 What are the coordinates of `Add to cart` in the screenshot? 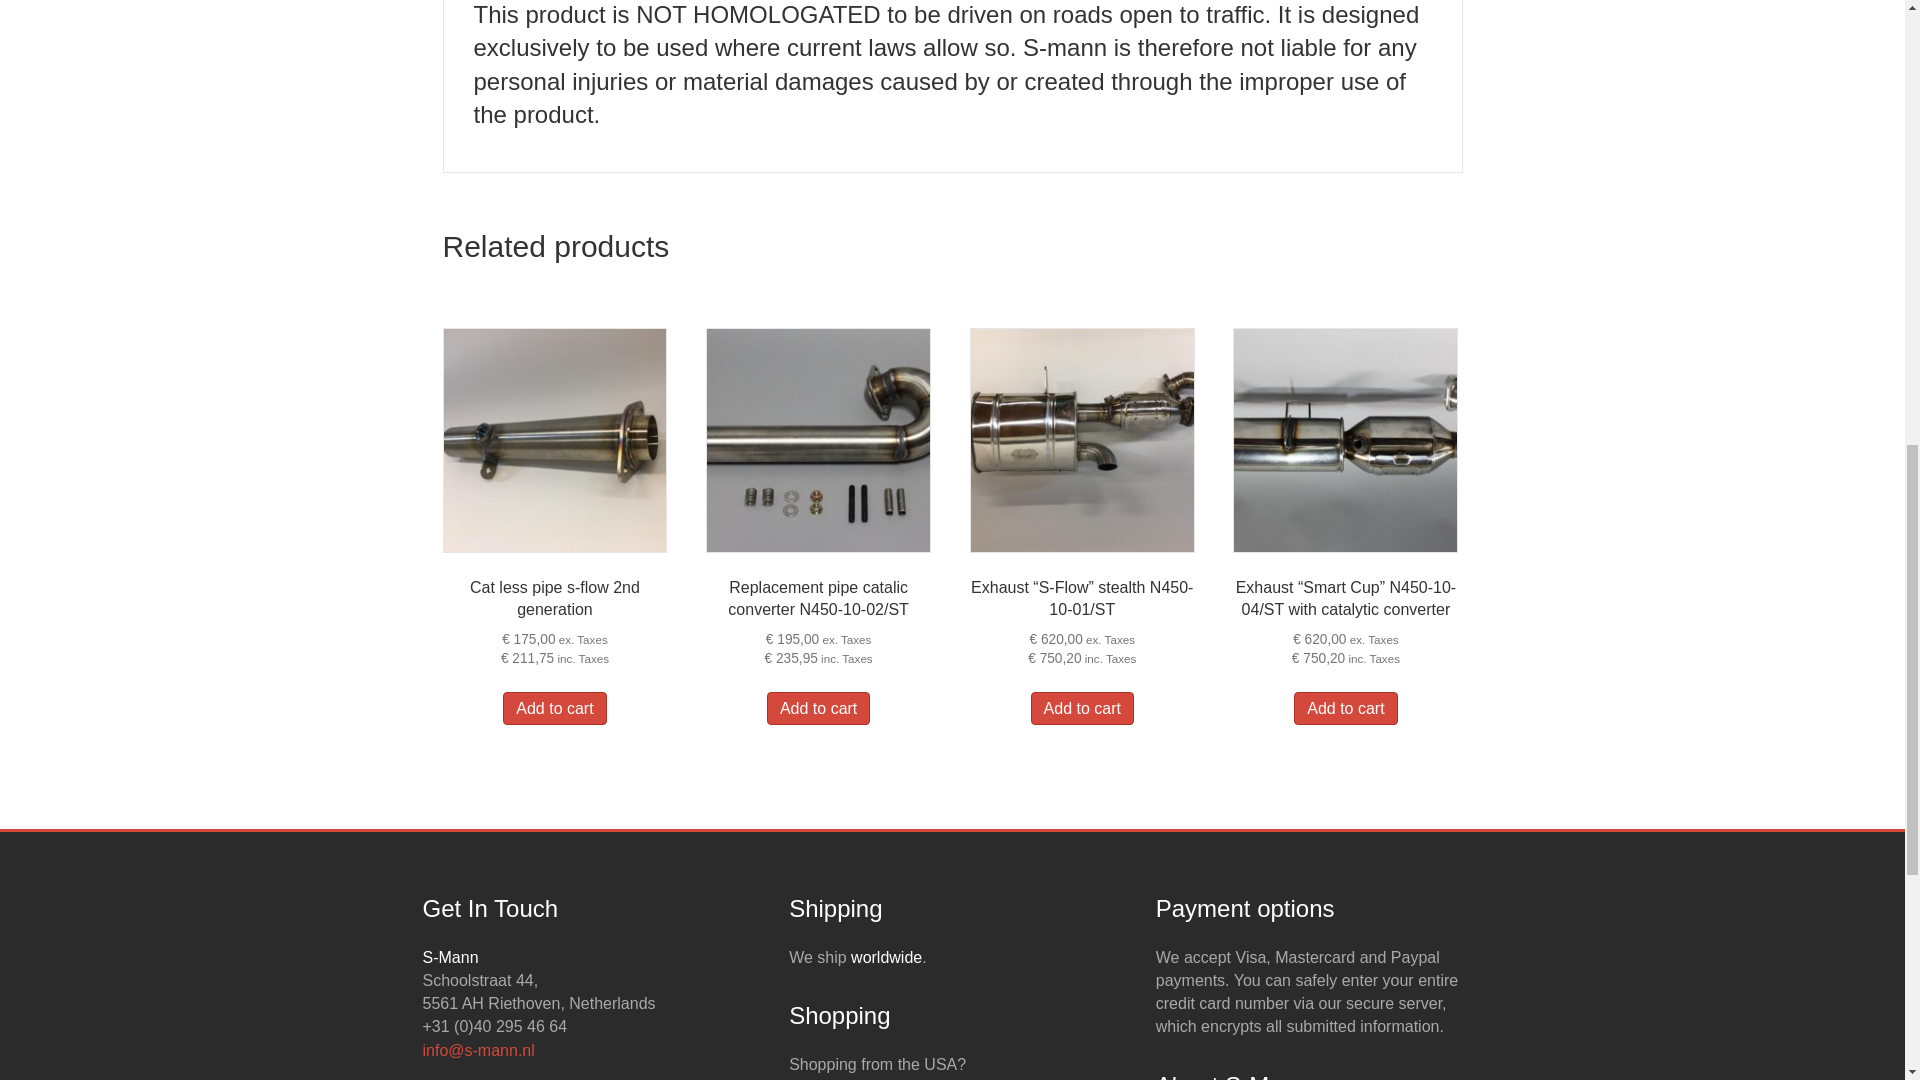 It's located at (1082, 708).